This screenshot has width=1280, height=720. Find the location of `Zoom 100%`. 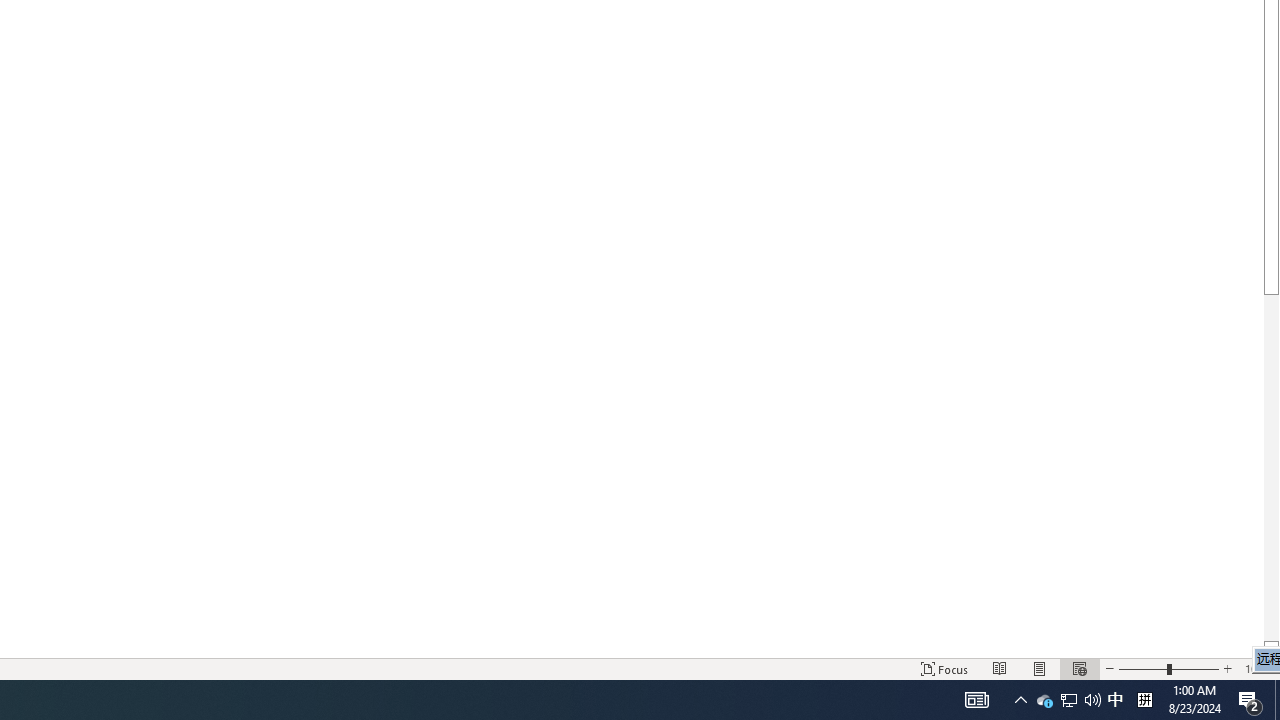

Zoom 100% is located at coordinates (1258, 668).